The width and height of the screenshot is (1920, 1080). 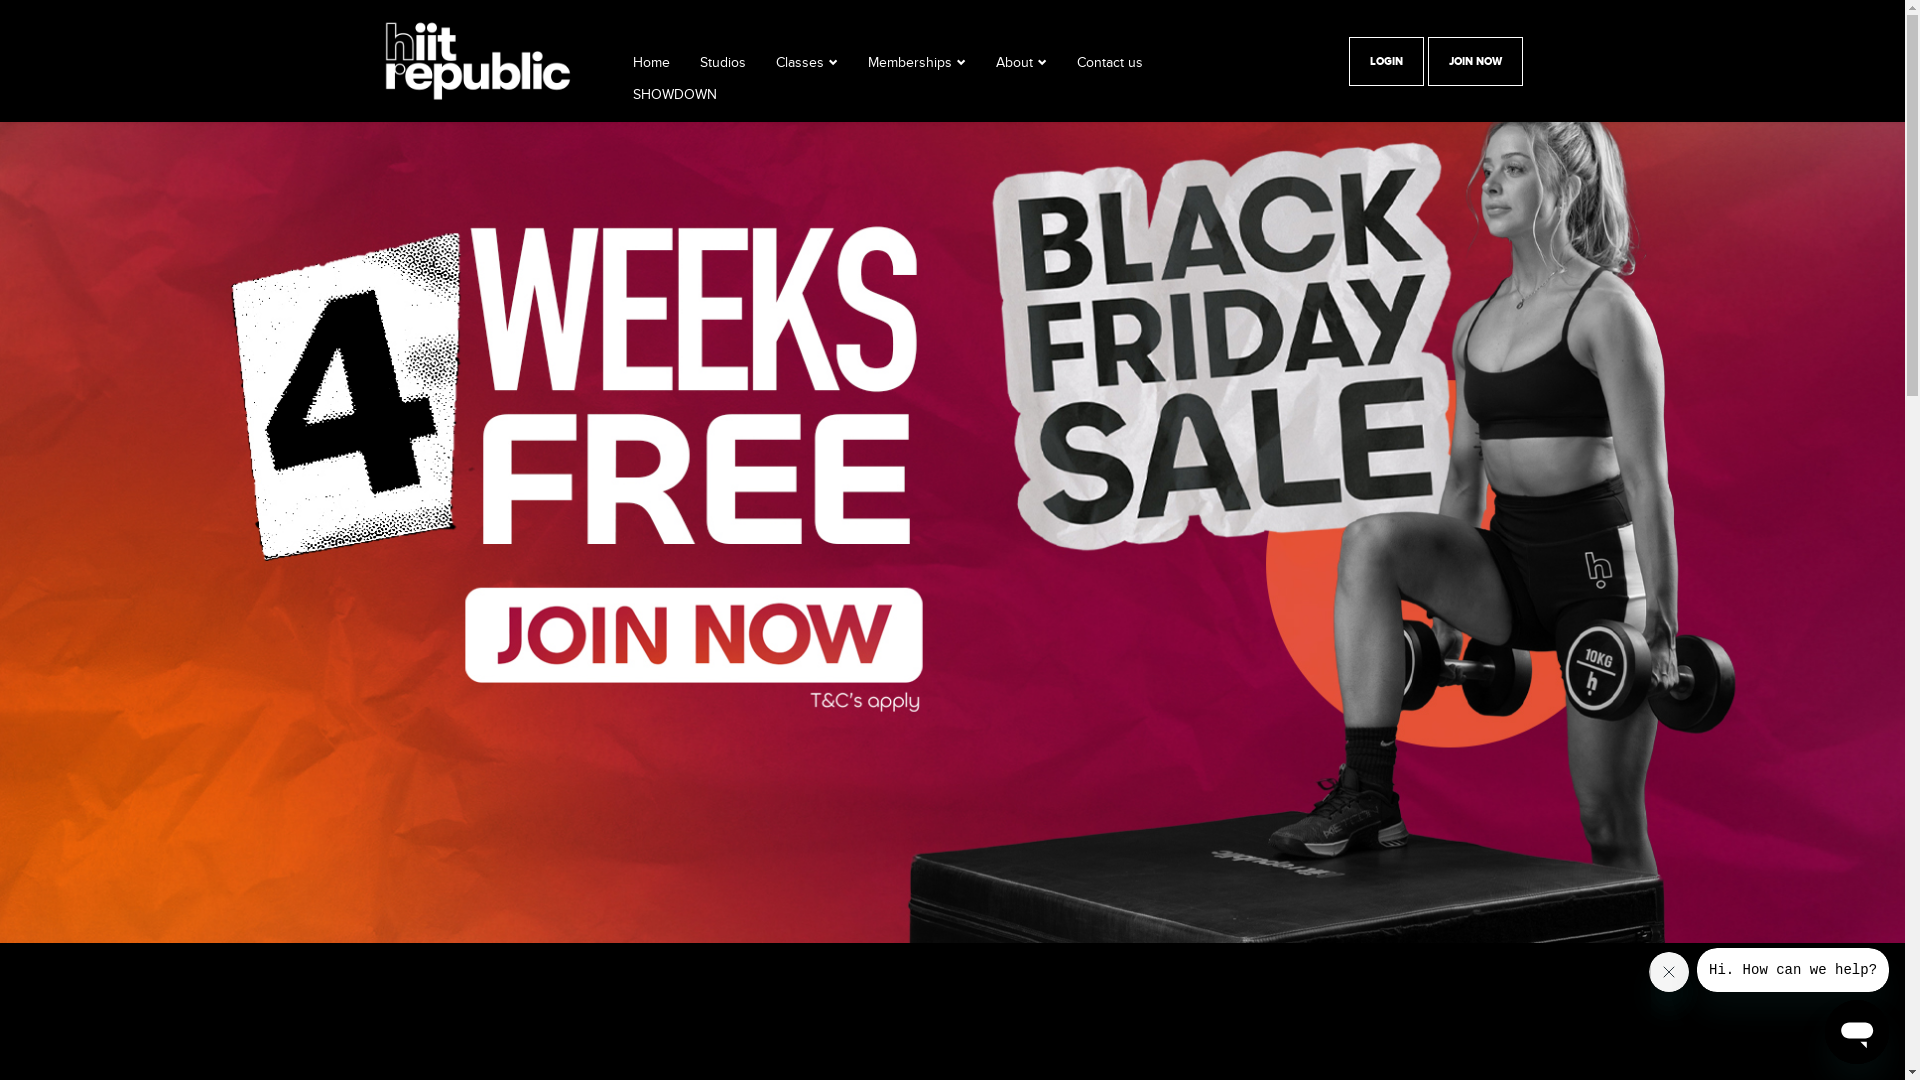 What do you see at coordinates (723, 69) in the screenshot?
I see `Studios` at bounding box center [723, 69].